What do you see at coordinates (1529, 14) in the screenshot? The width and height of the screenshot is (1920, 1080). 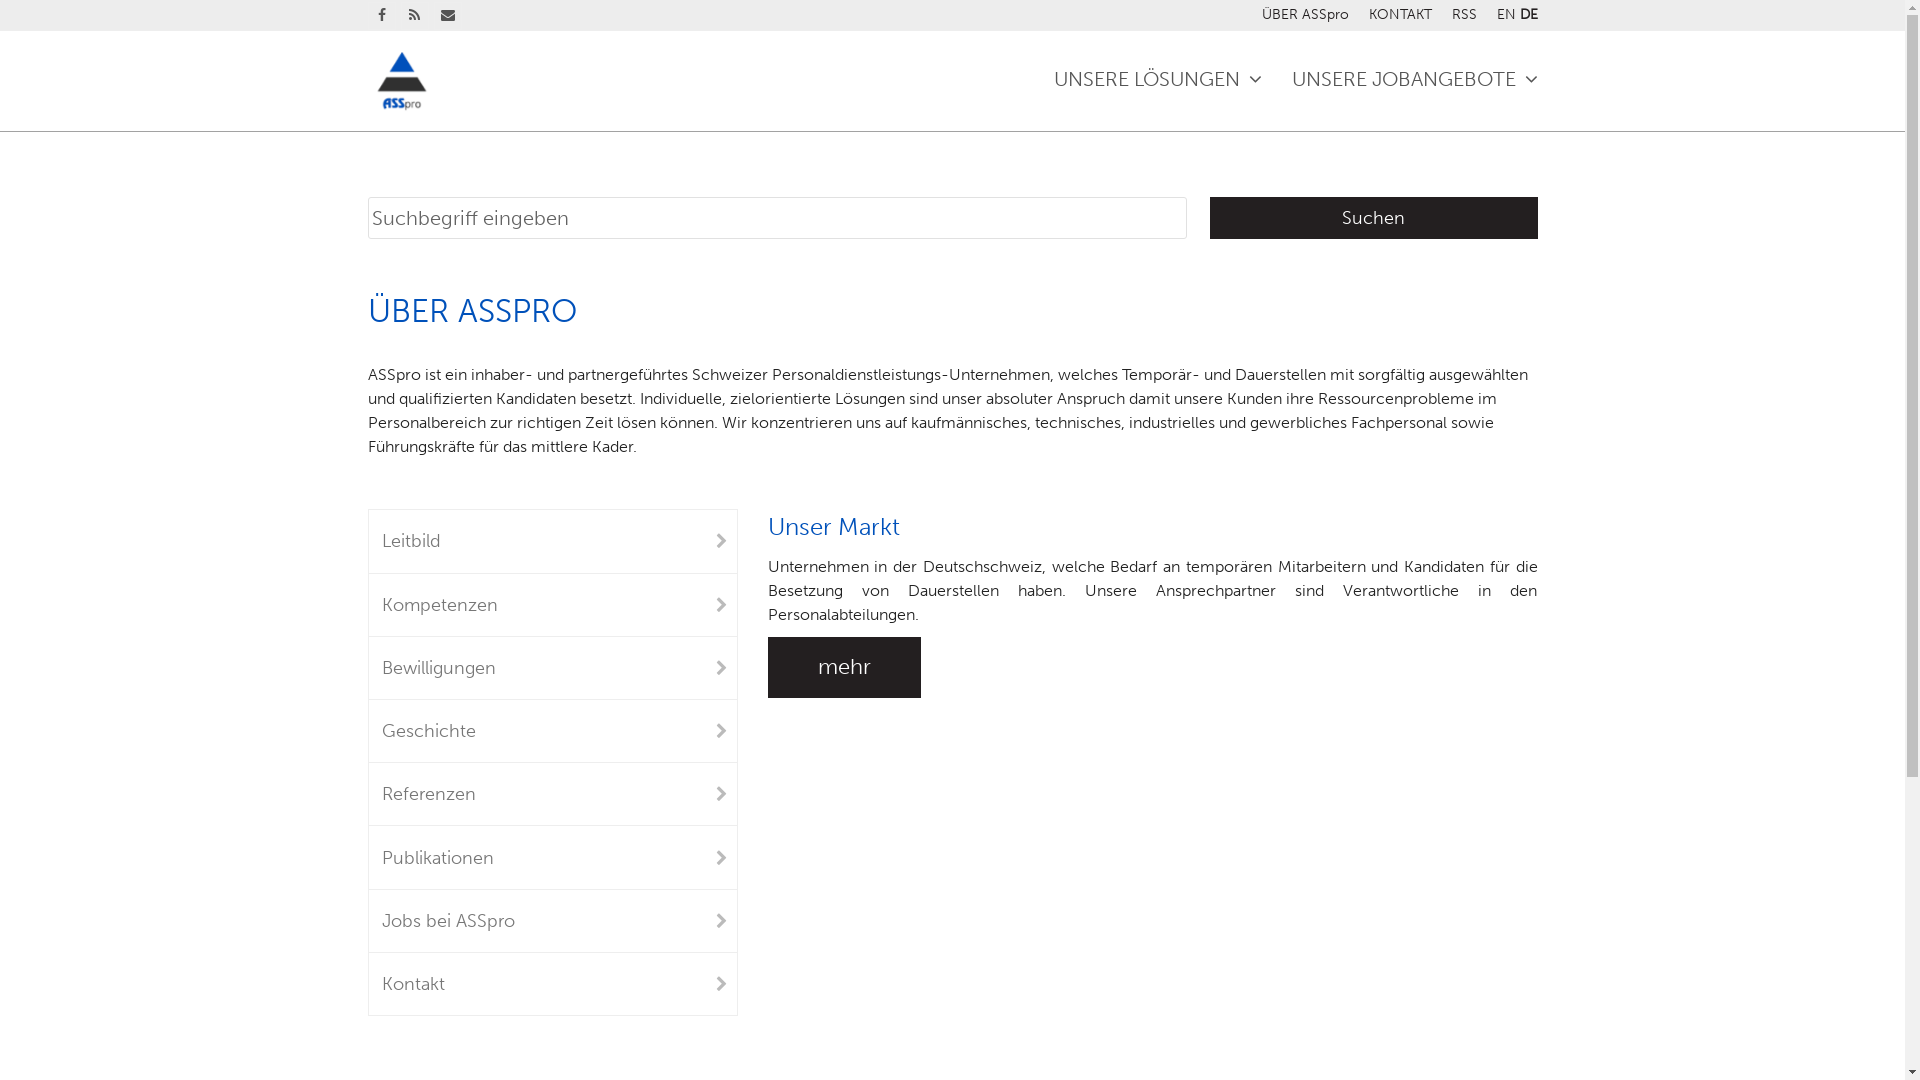 I see `DE` at bounding box center [1529, 14].